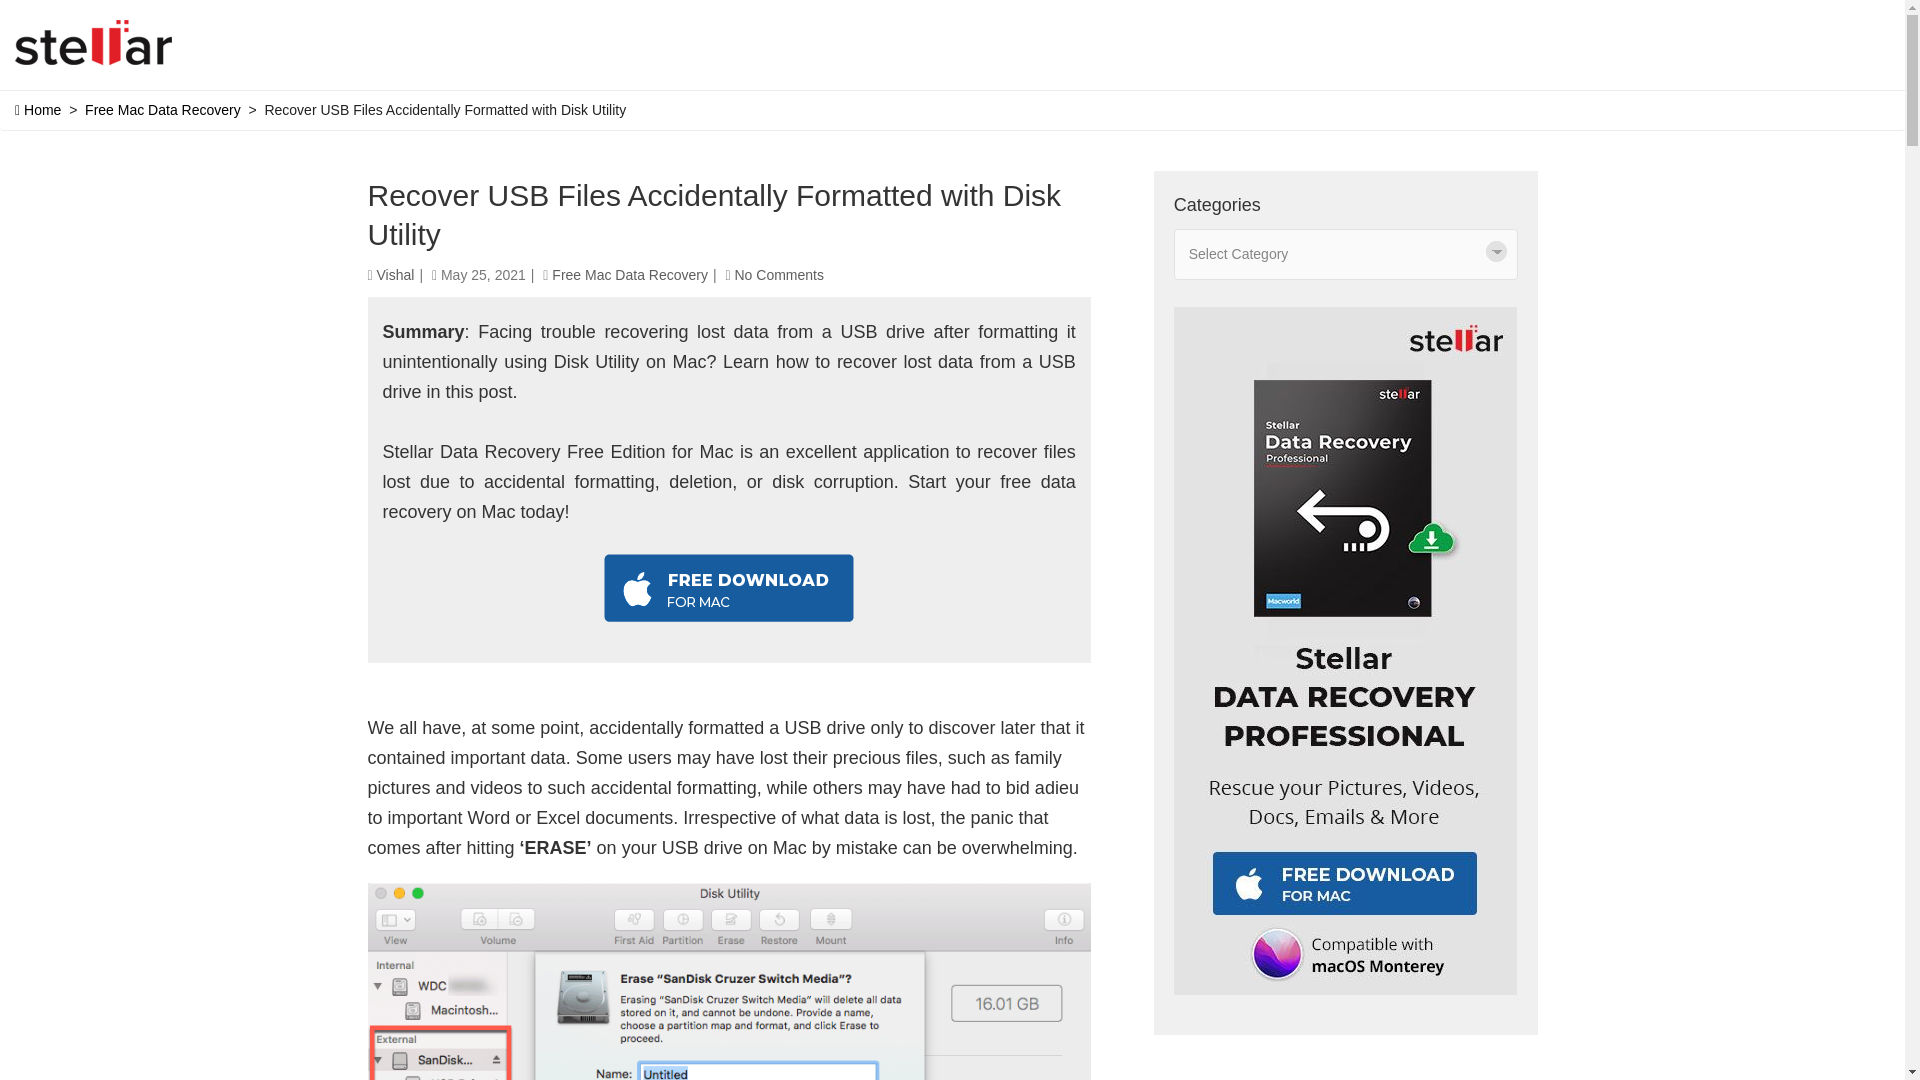  I want to click on Vishal, so click(395, 274).